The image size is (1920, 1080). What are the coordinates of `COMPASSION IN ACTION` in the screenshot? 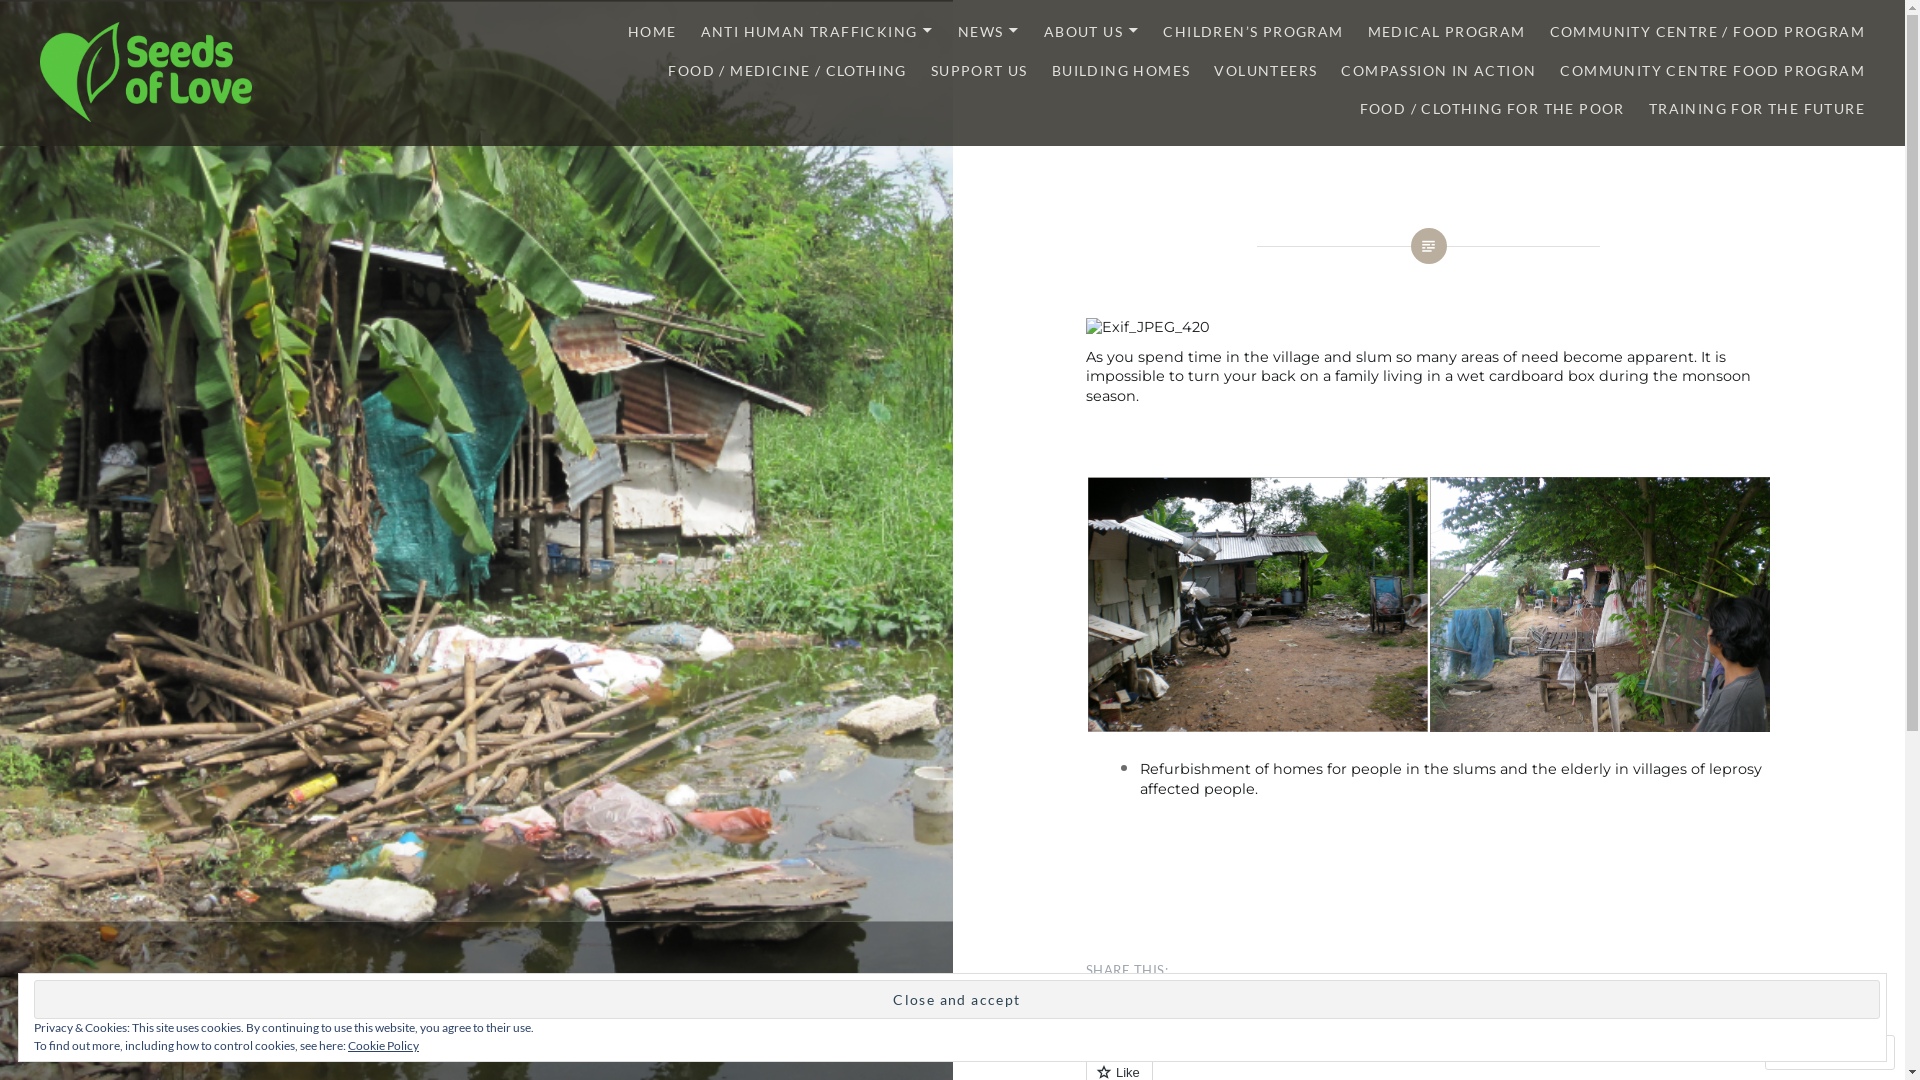 It's located at (1438, 72).